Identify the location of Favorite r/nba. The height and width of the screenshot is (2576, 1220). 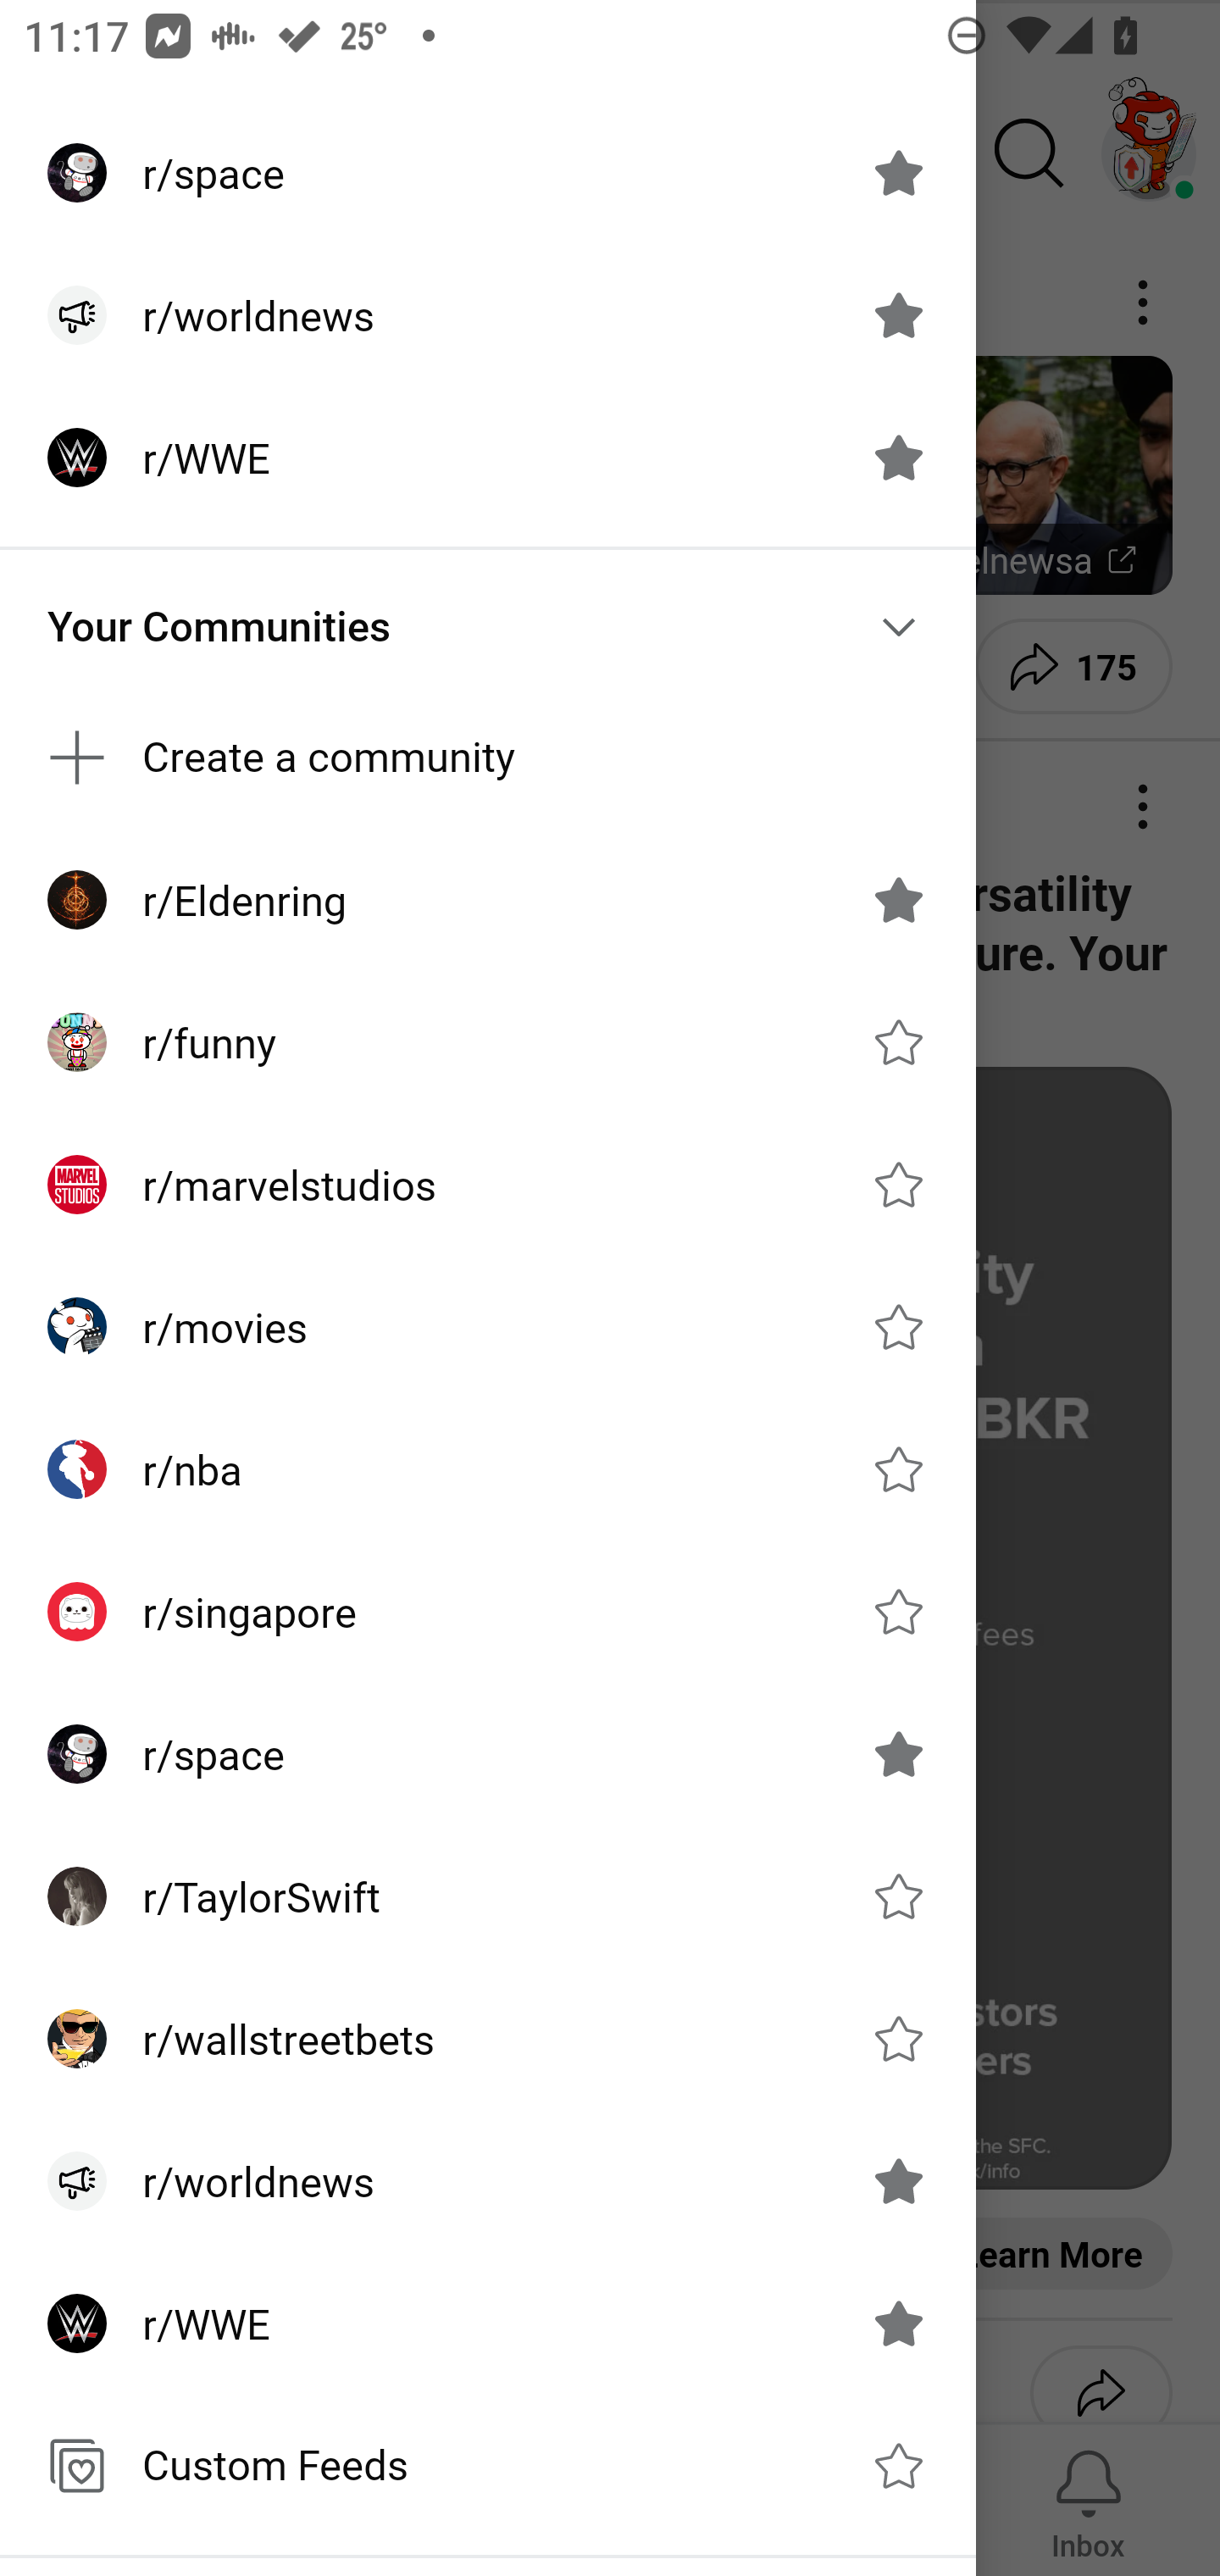
(898, 1469).